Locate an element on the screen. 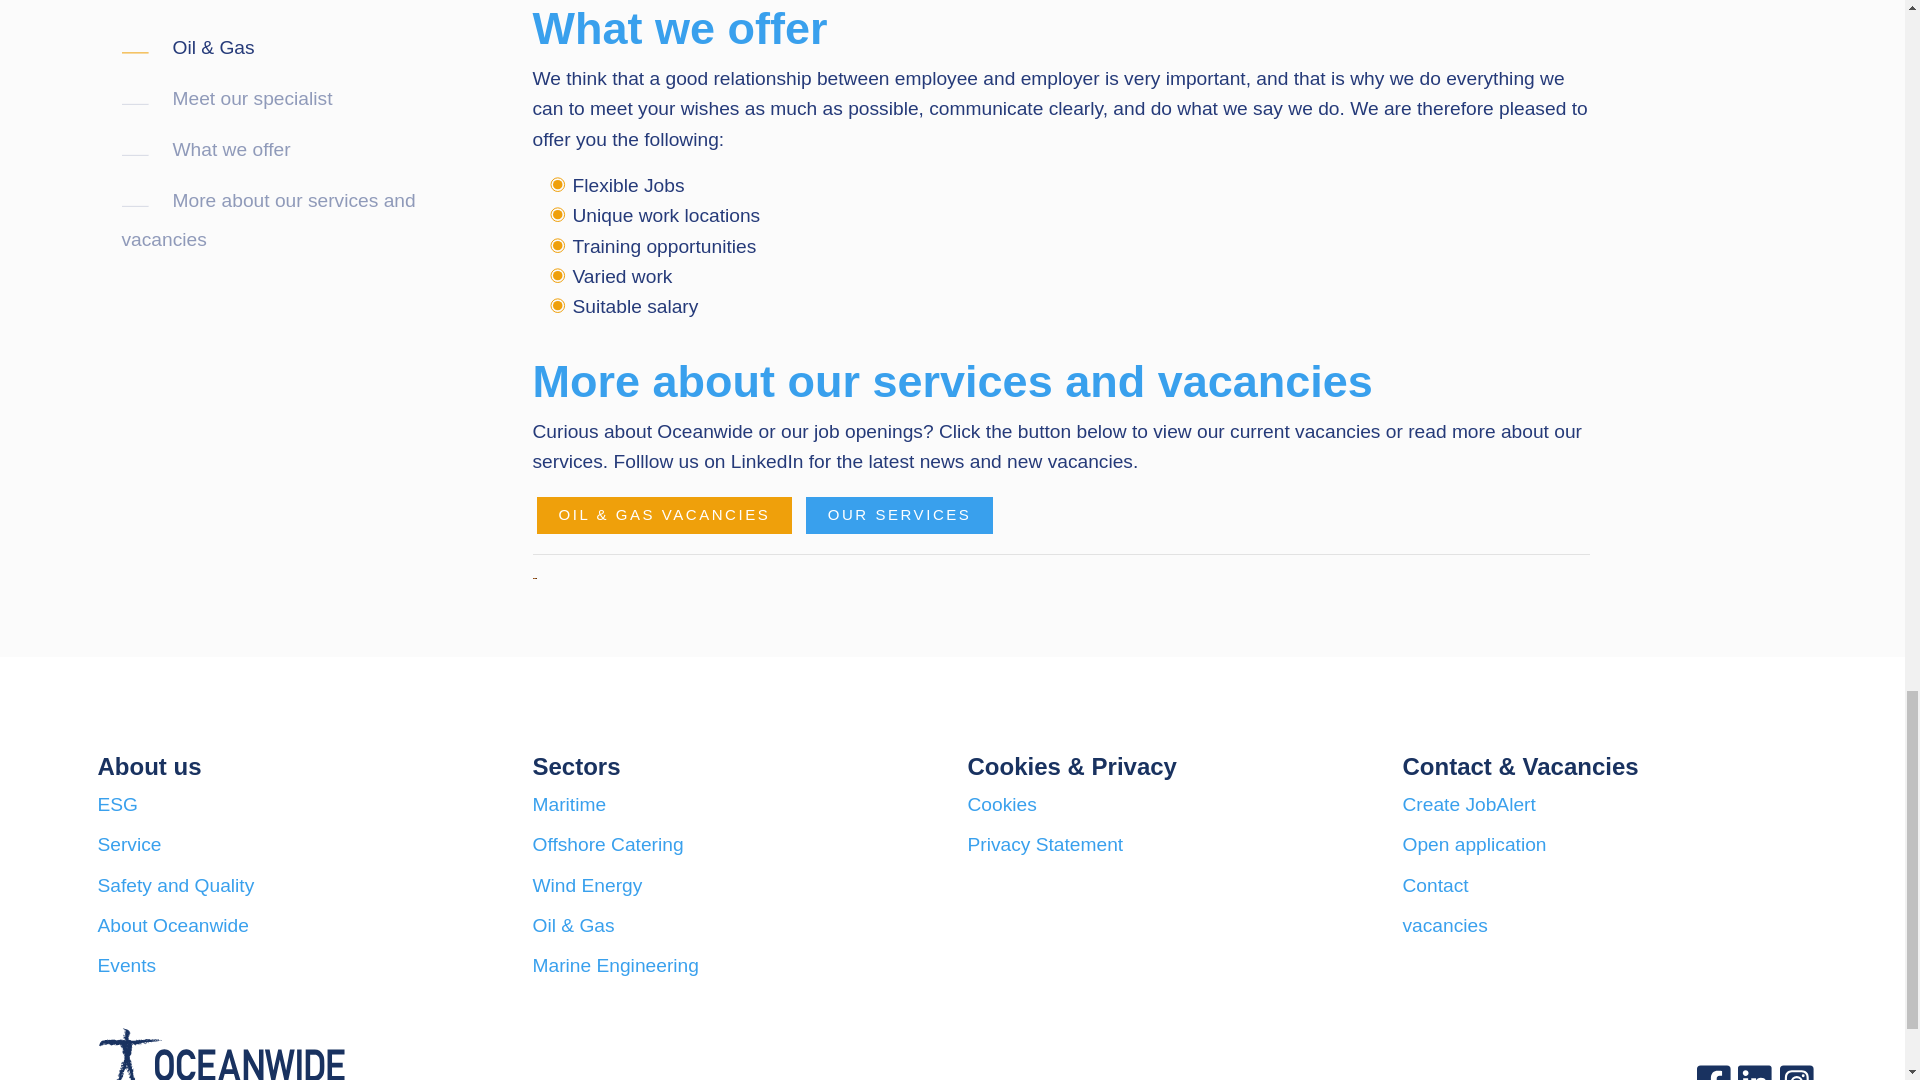  Service is located at coordinates (129, 844).